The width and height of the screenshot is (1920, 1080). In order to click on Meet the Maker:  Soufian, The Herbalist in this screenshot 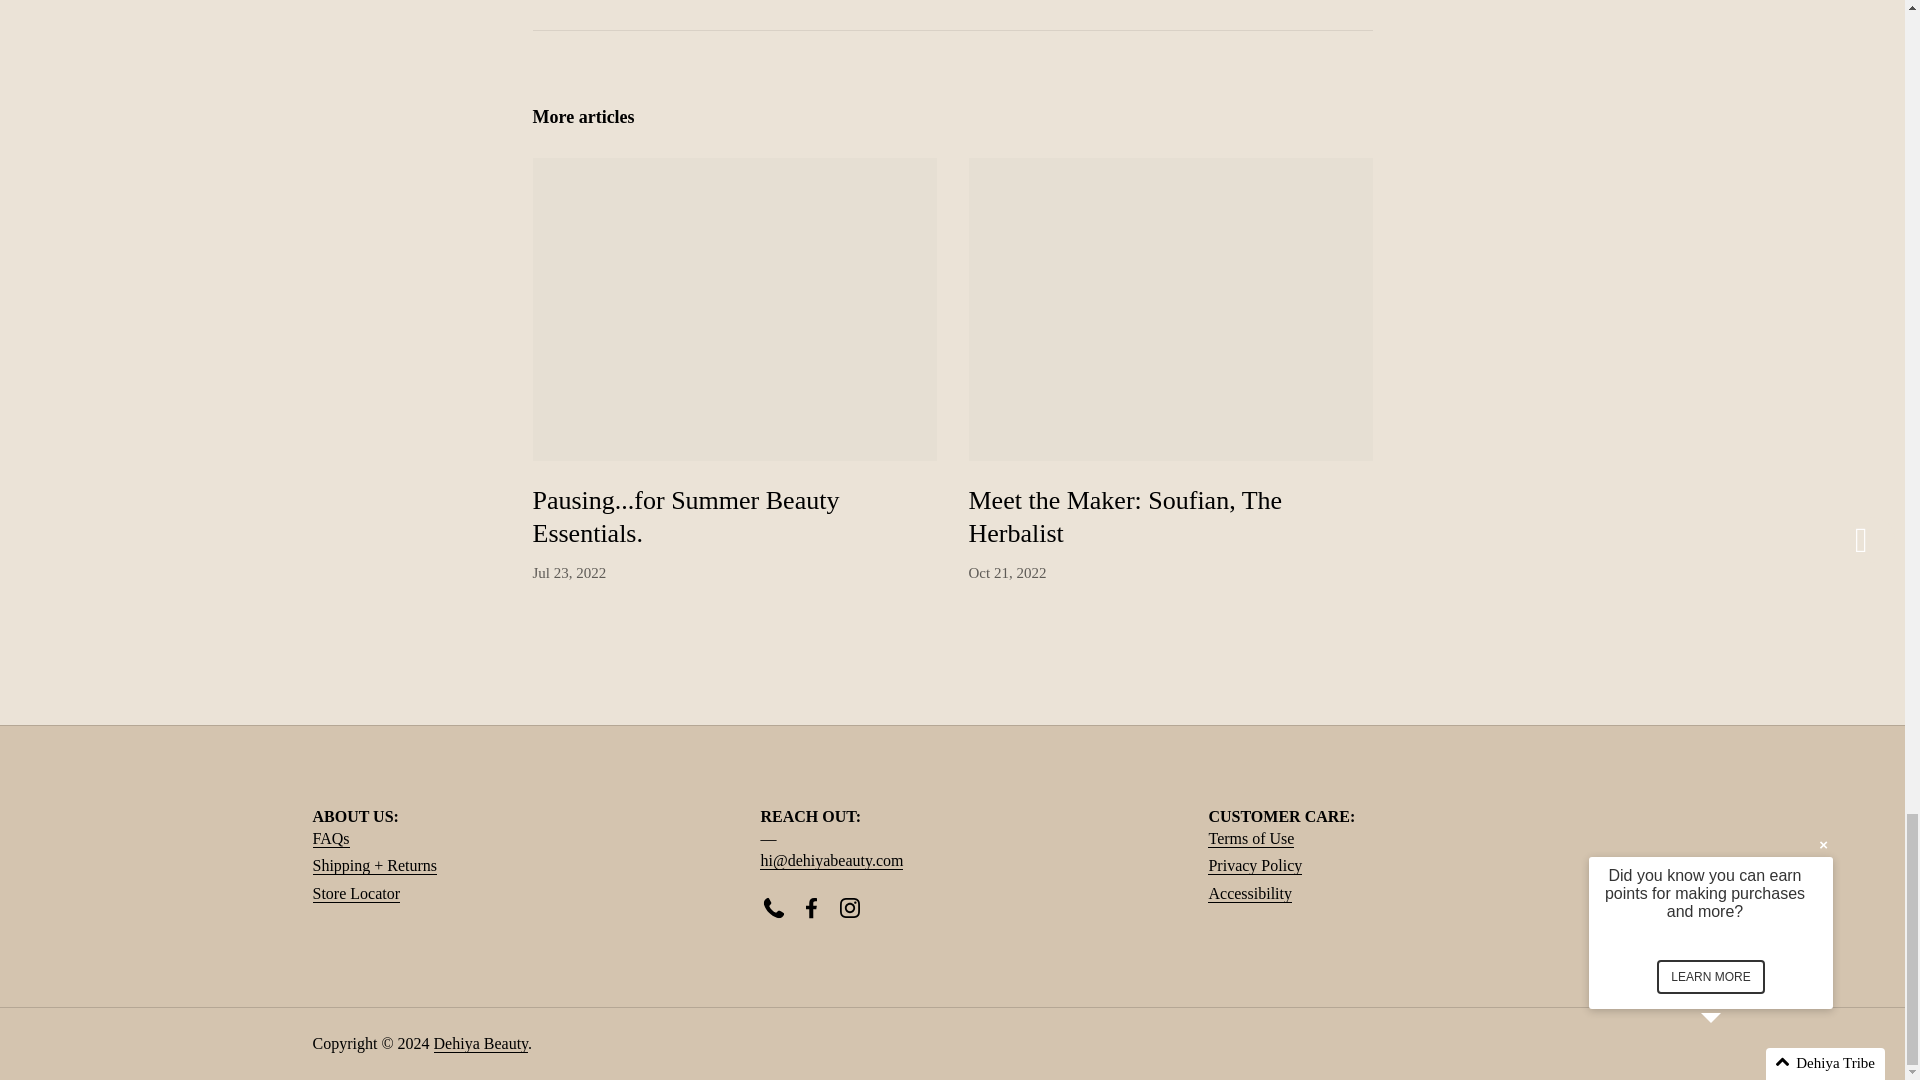, I will do `click(1124, 520)`.